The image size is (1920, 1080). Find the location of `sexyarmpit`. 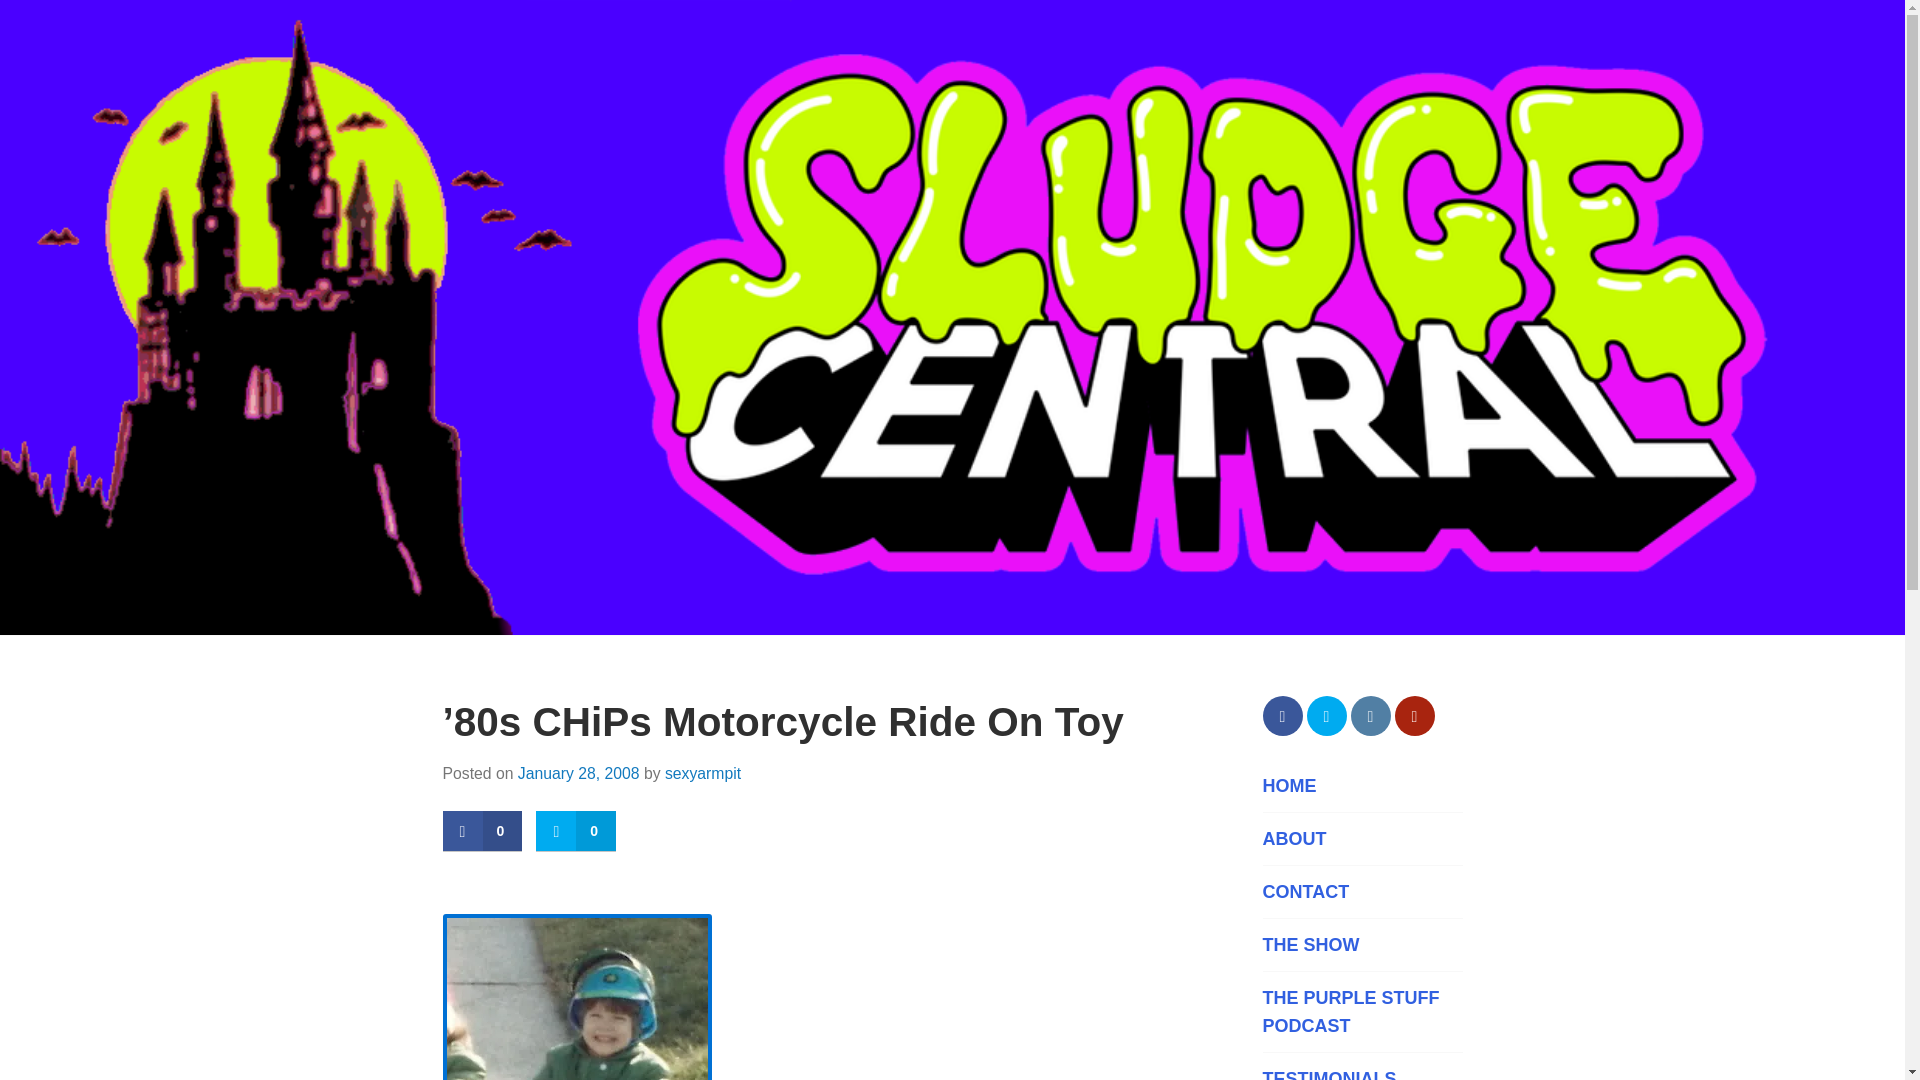

sexyarmpit is located at coordinates (702, 772).